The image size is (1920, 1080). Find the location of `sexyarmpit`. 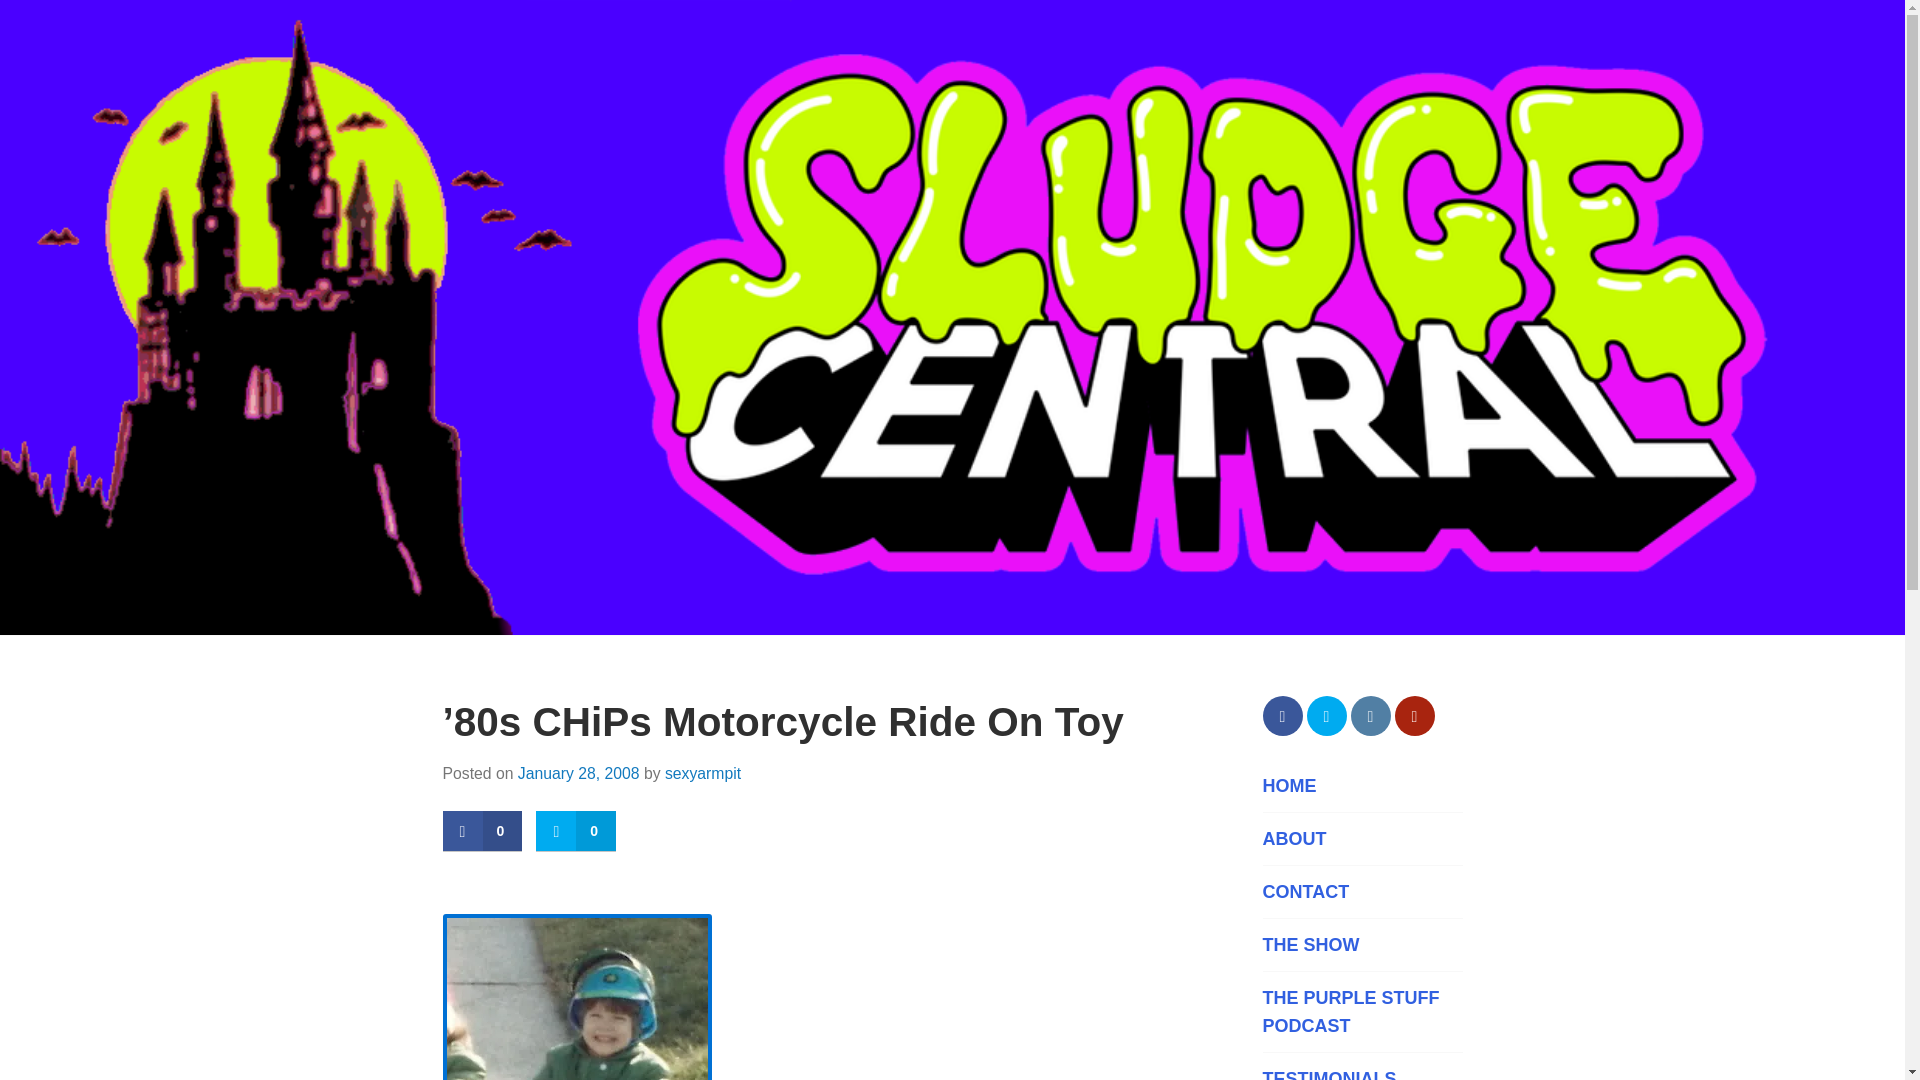

sexyarmpit is located at coordinates (702, 772).